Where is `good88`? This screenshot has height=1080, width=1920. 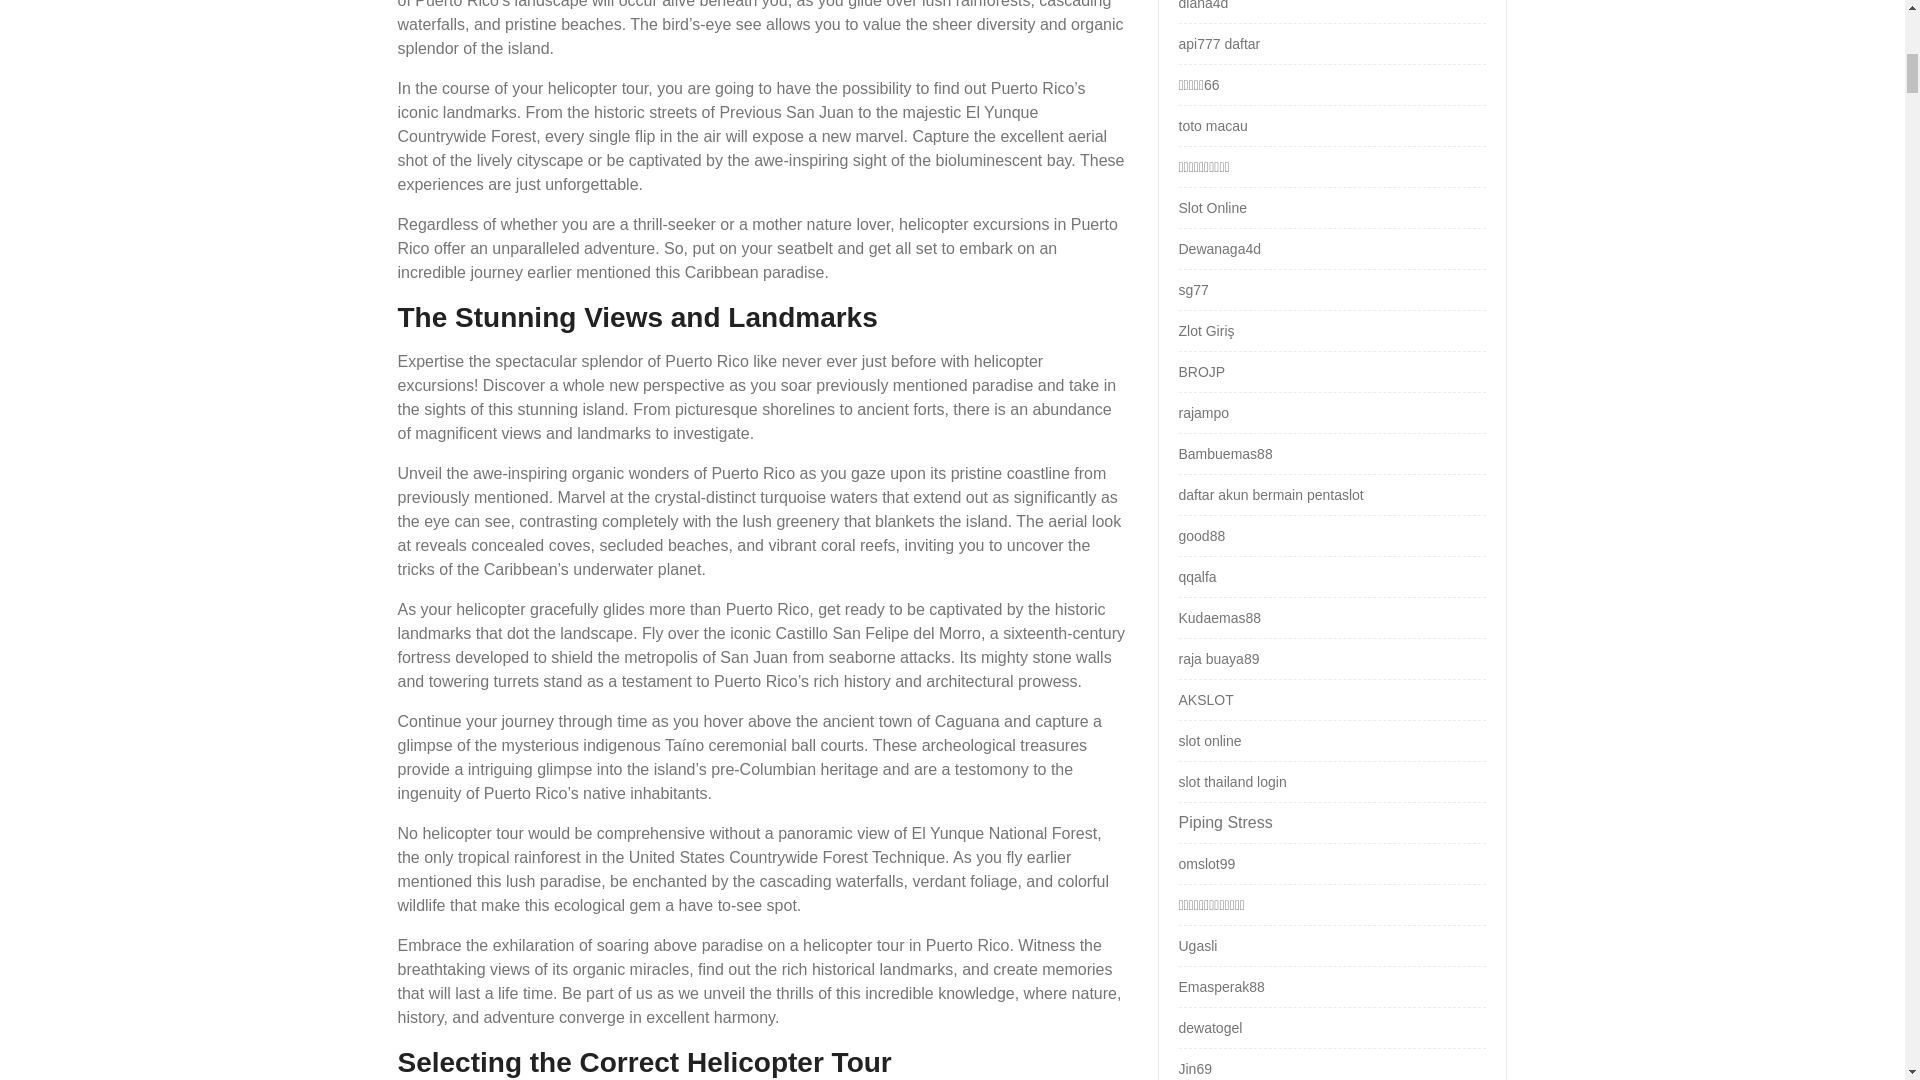
good88 is located at coordinates (1201, 536).